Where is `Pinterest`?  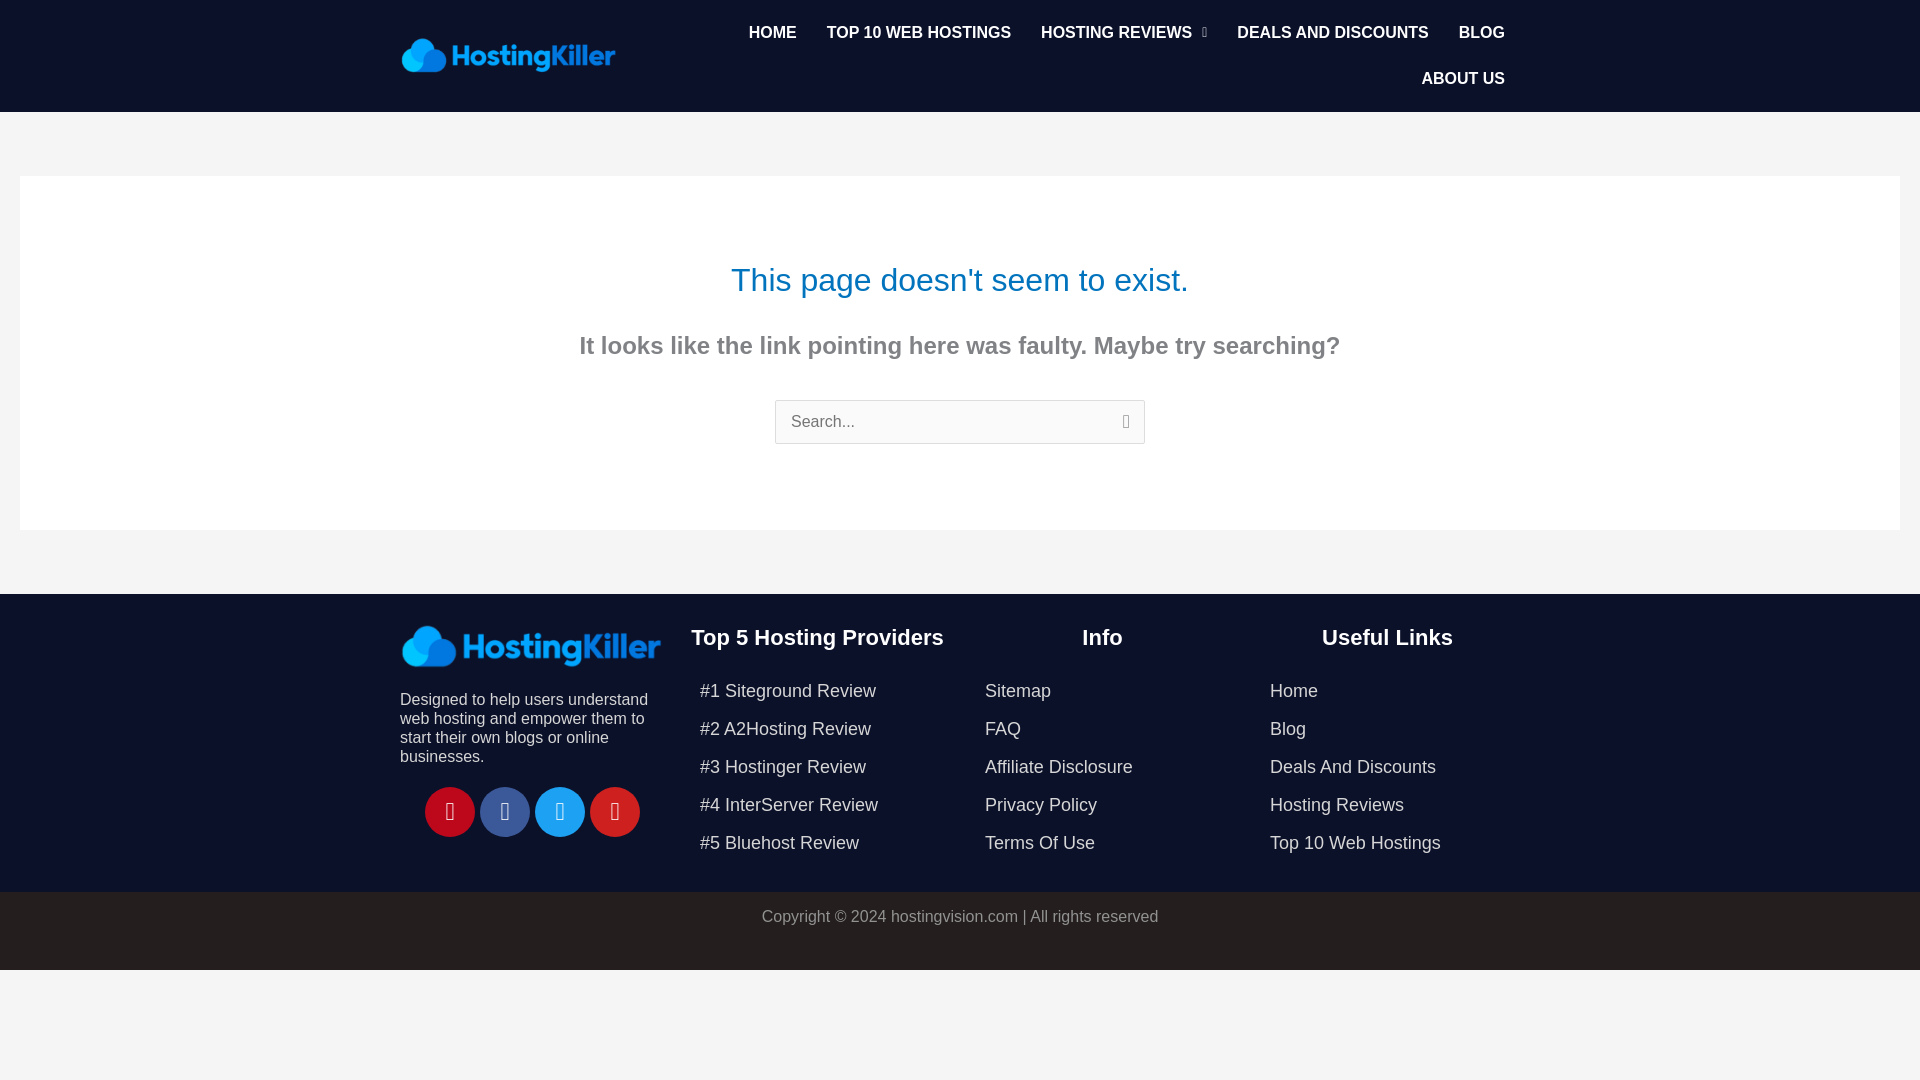
Pinterest is located at coordinates (449, 810).